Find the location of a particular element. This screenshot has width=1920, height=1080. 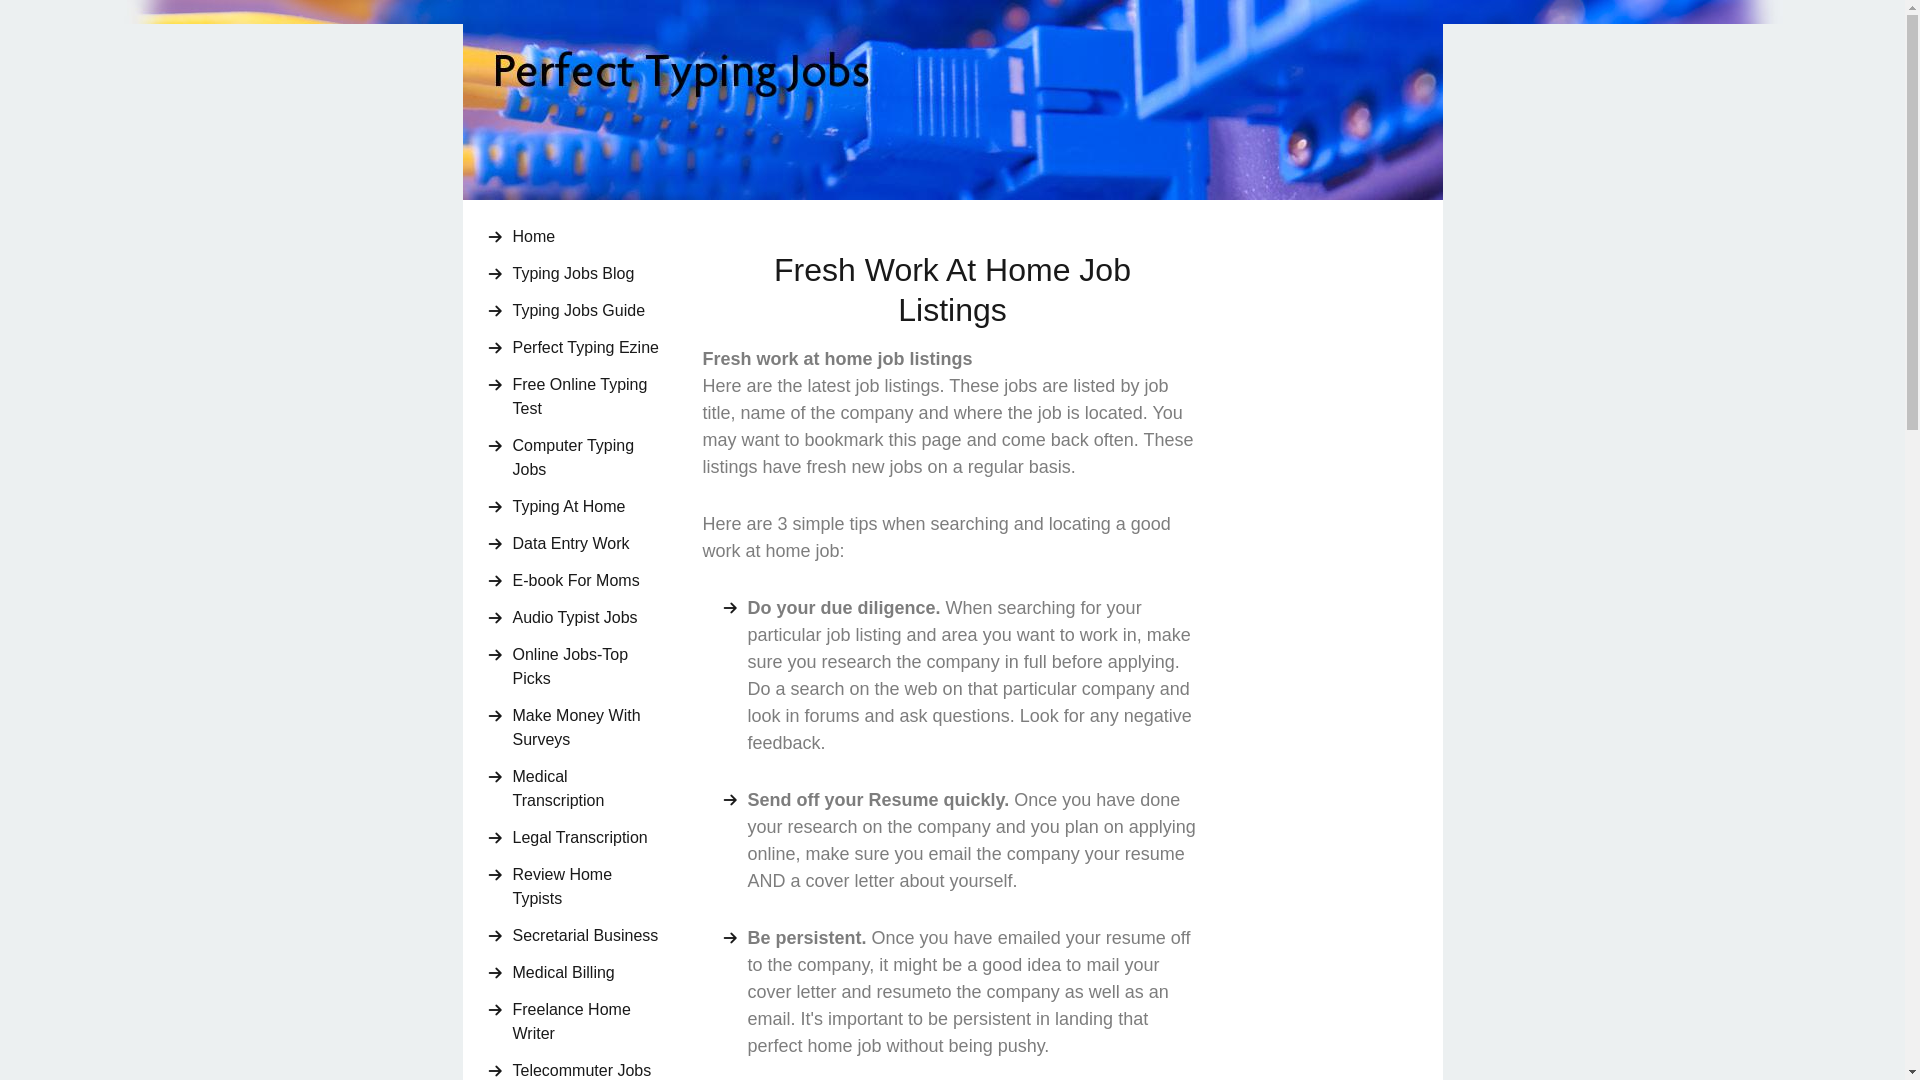

E-book For Moms is located at coordinates (587, 580).